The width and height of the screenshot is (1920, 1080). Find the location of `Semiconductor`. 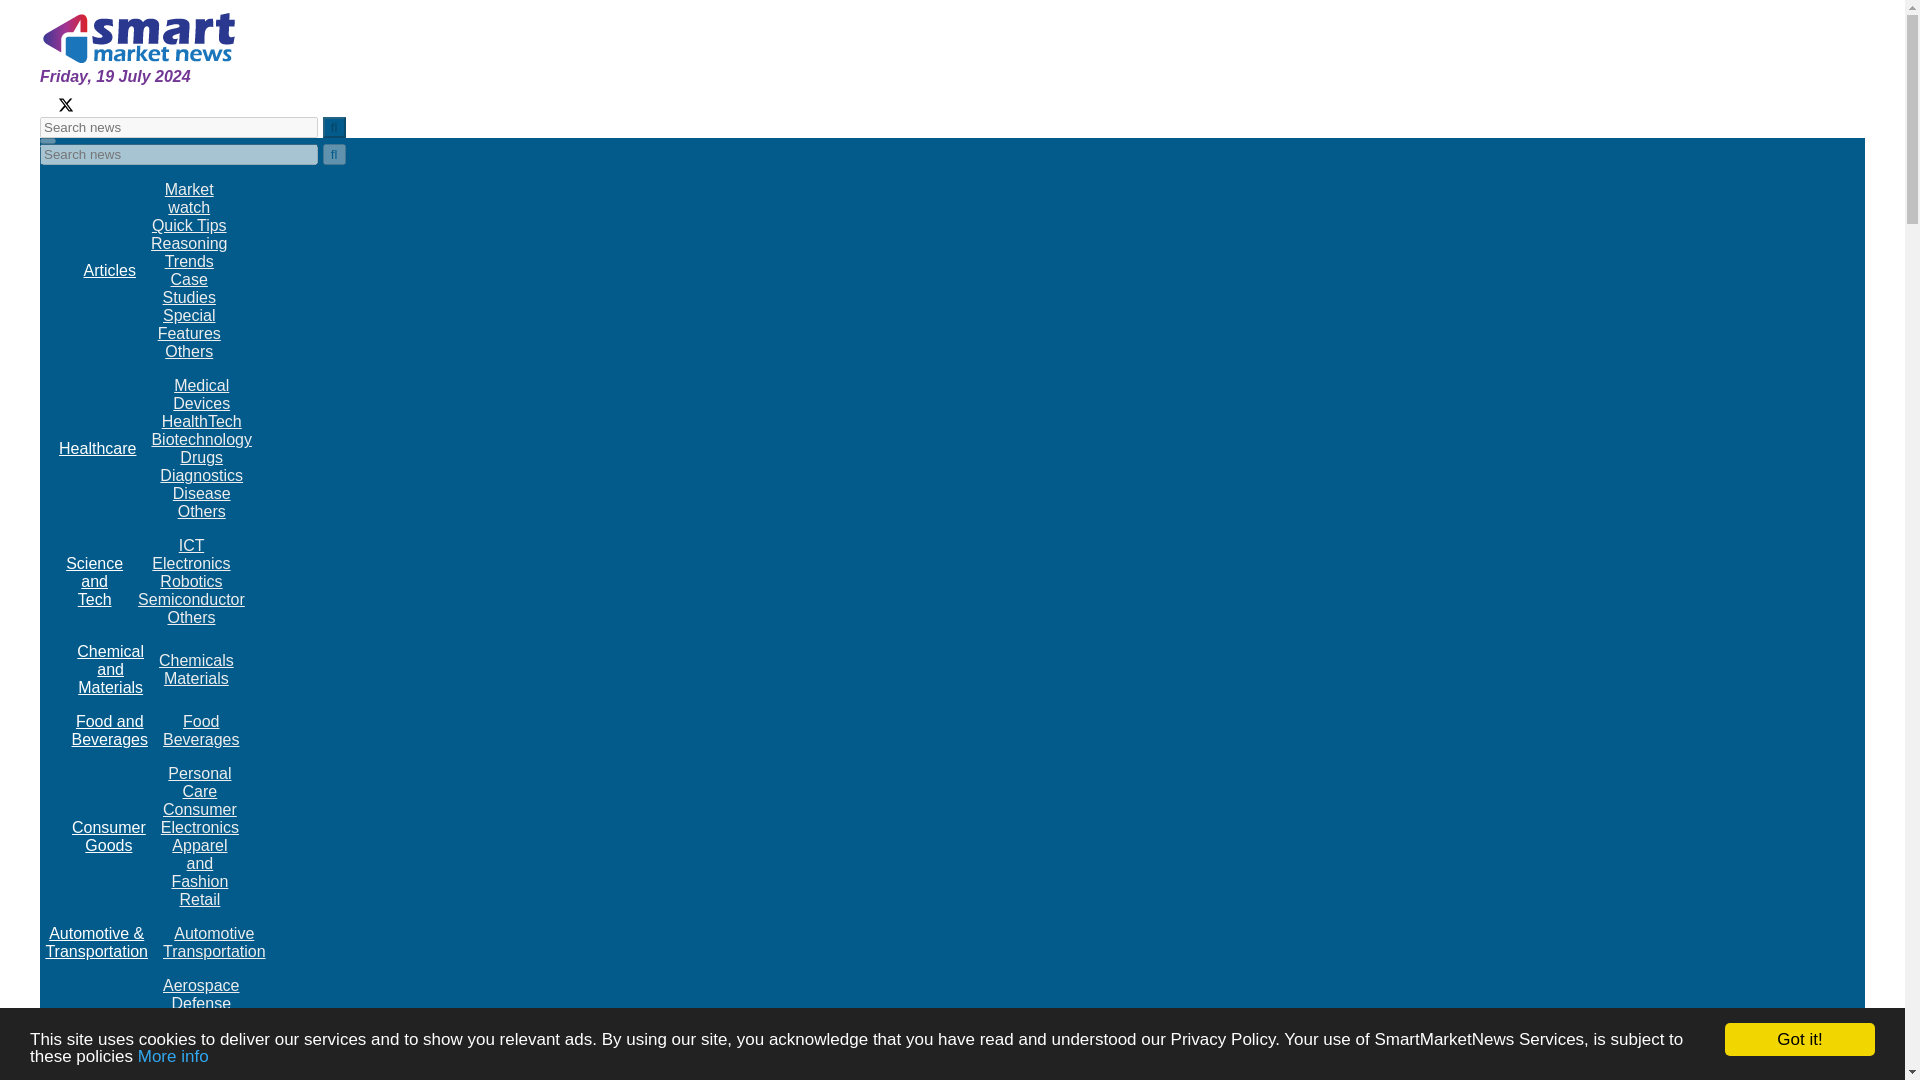

Semiconductor is located at coordinates (192, 599).